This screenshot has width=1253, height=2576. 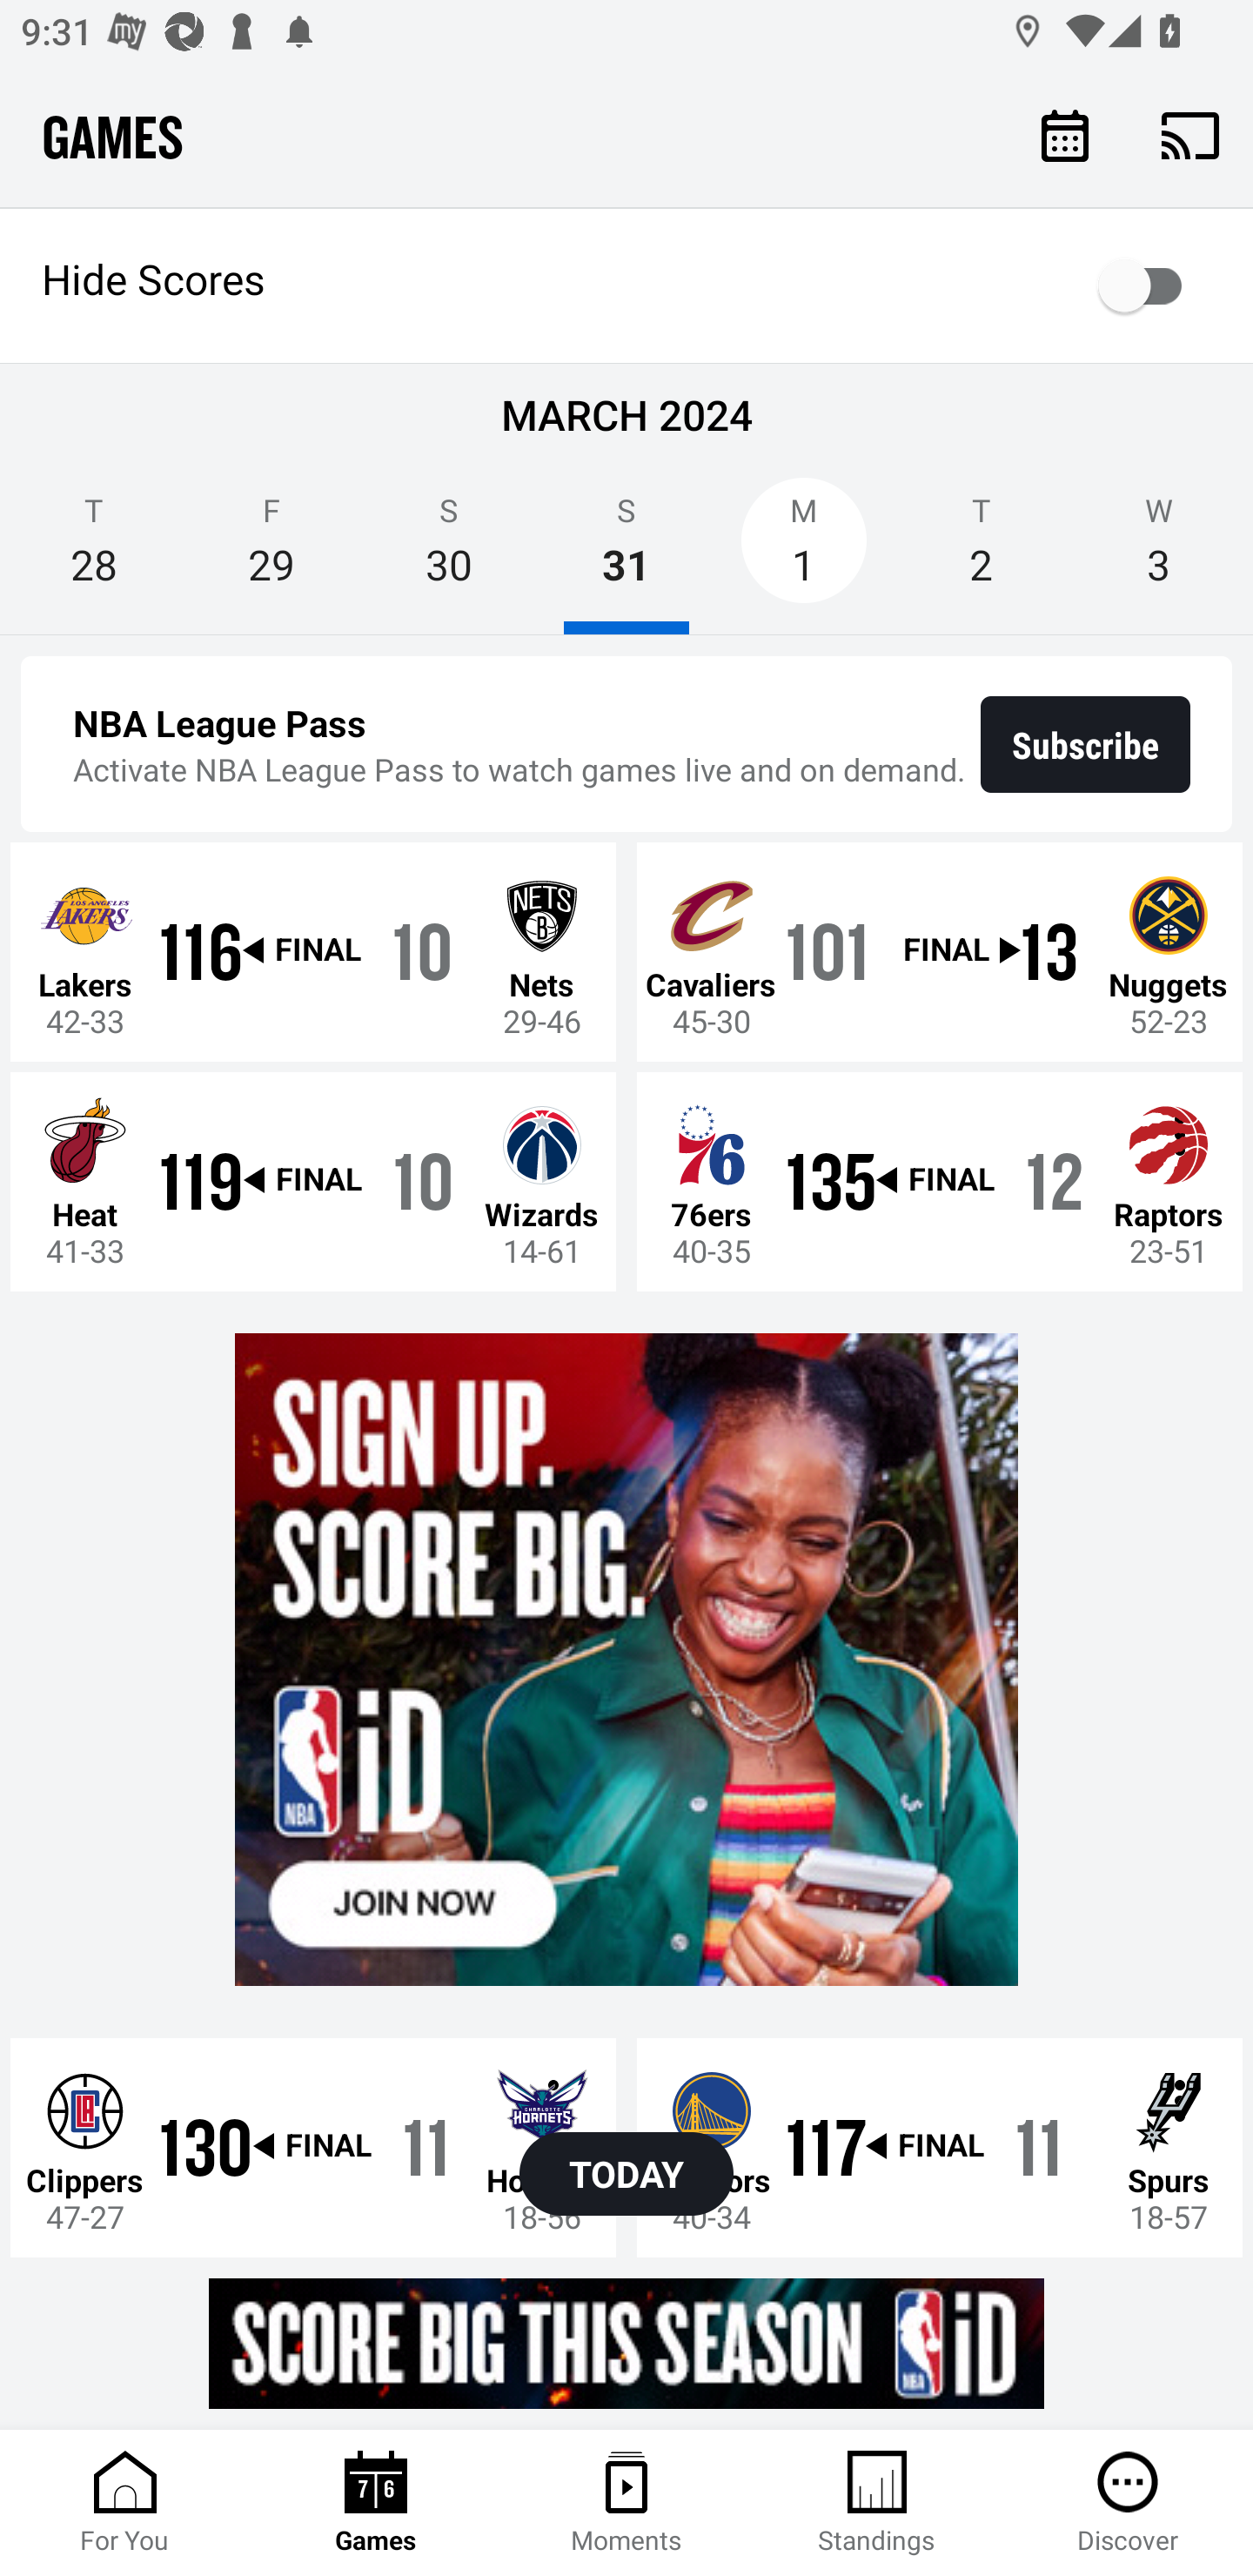 I want to click on g5nqqygr7owph, so click(x=626, y=2343).